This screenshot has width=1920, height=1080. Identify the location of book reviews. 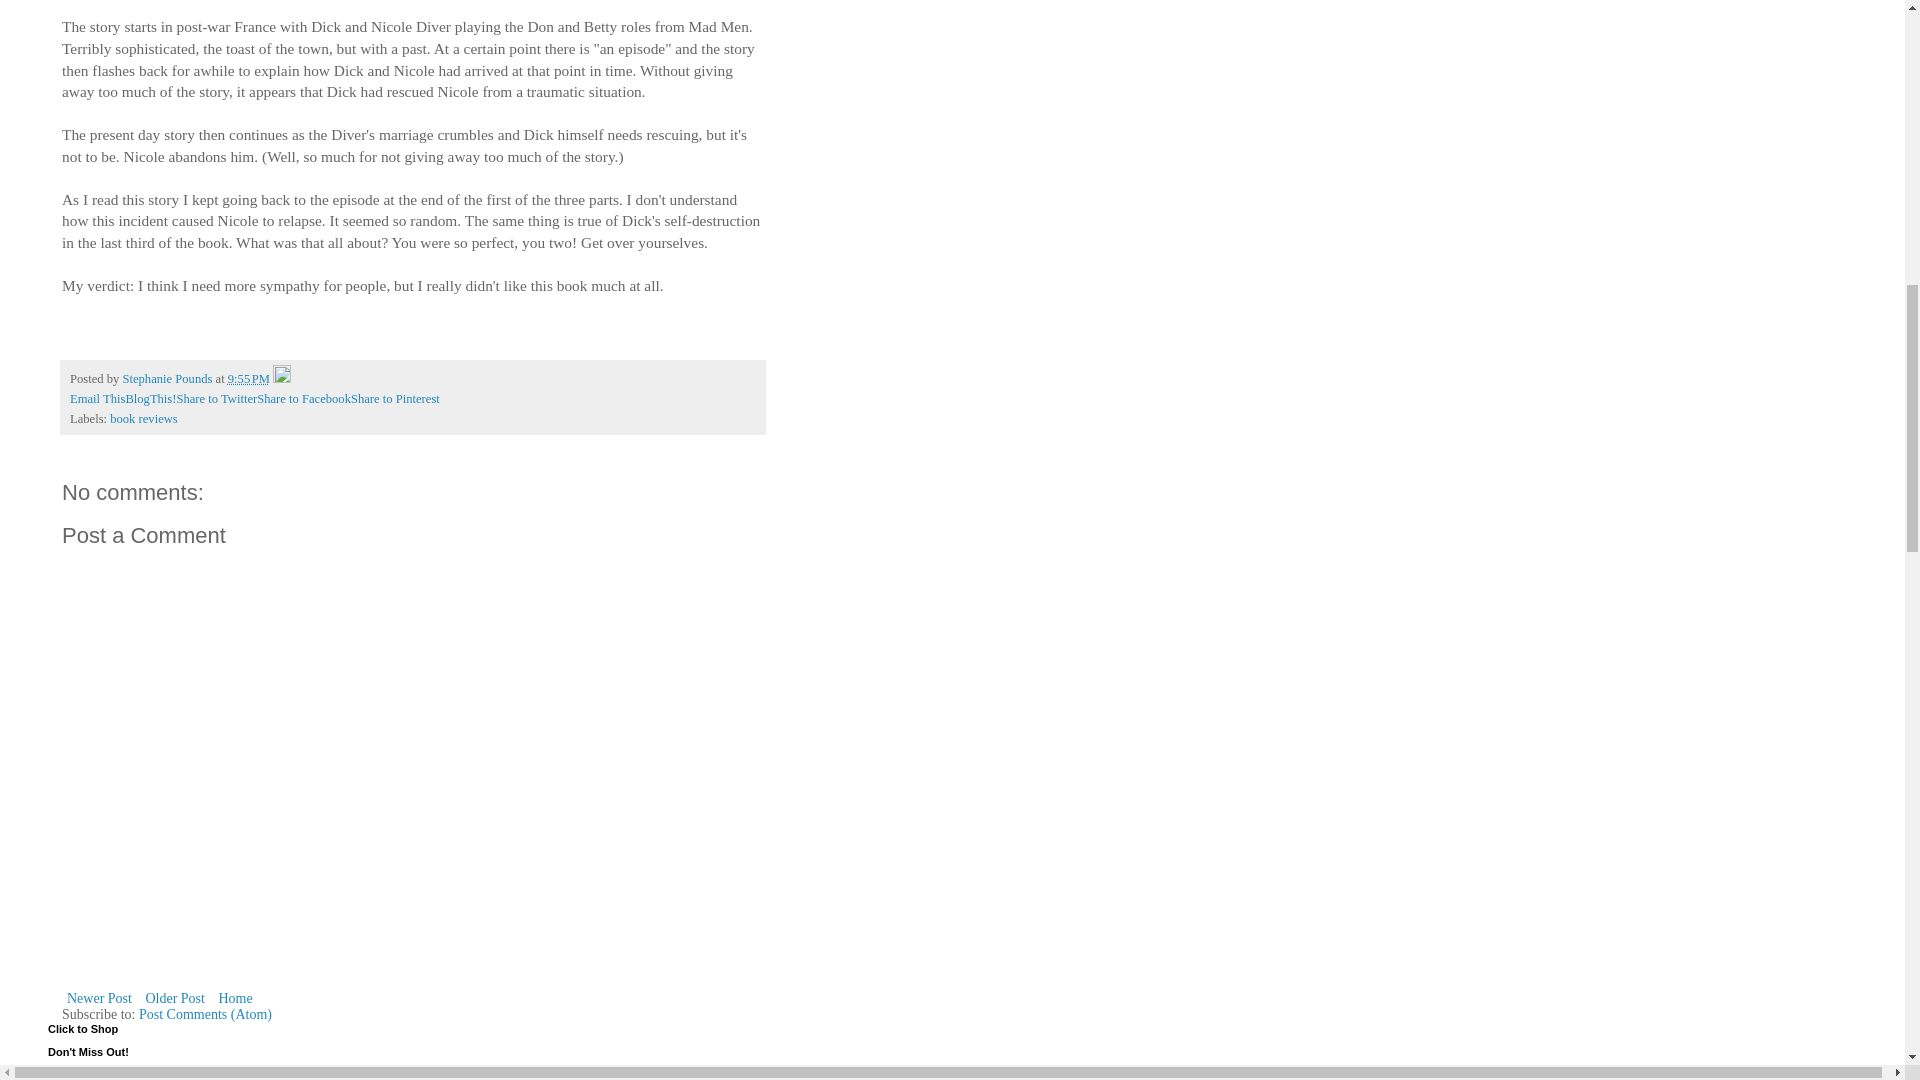
(144, 418).